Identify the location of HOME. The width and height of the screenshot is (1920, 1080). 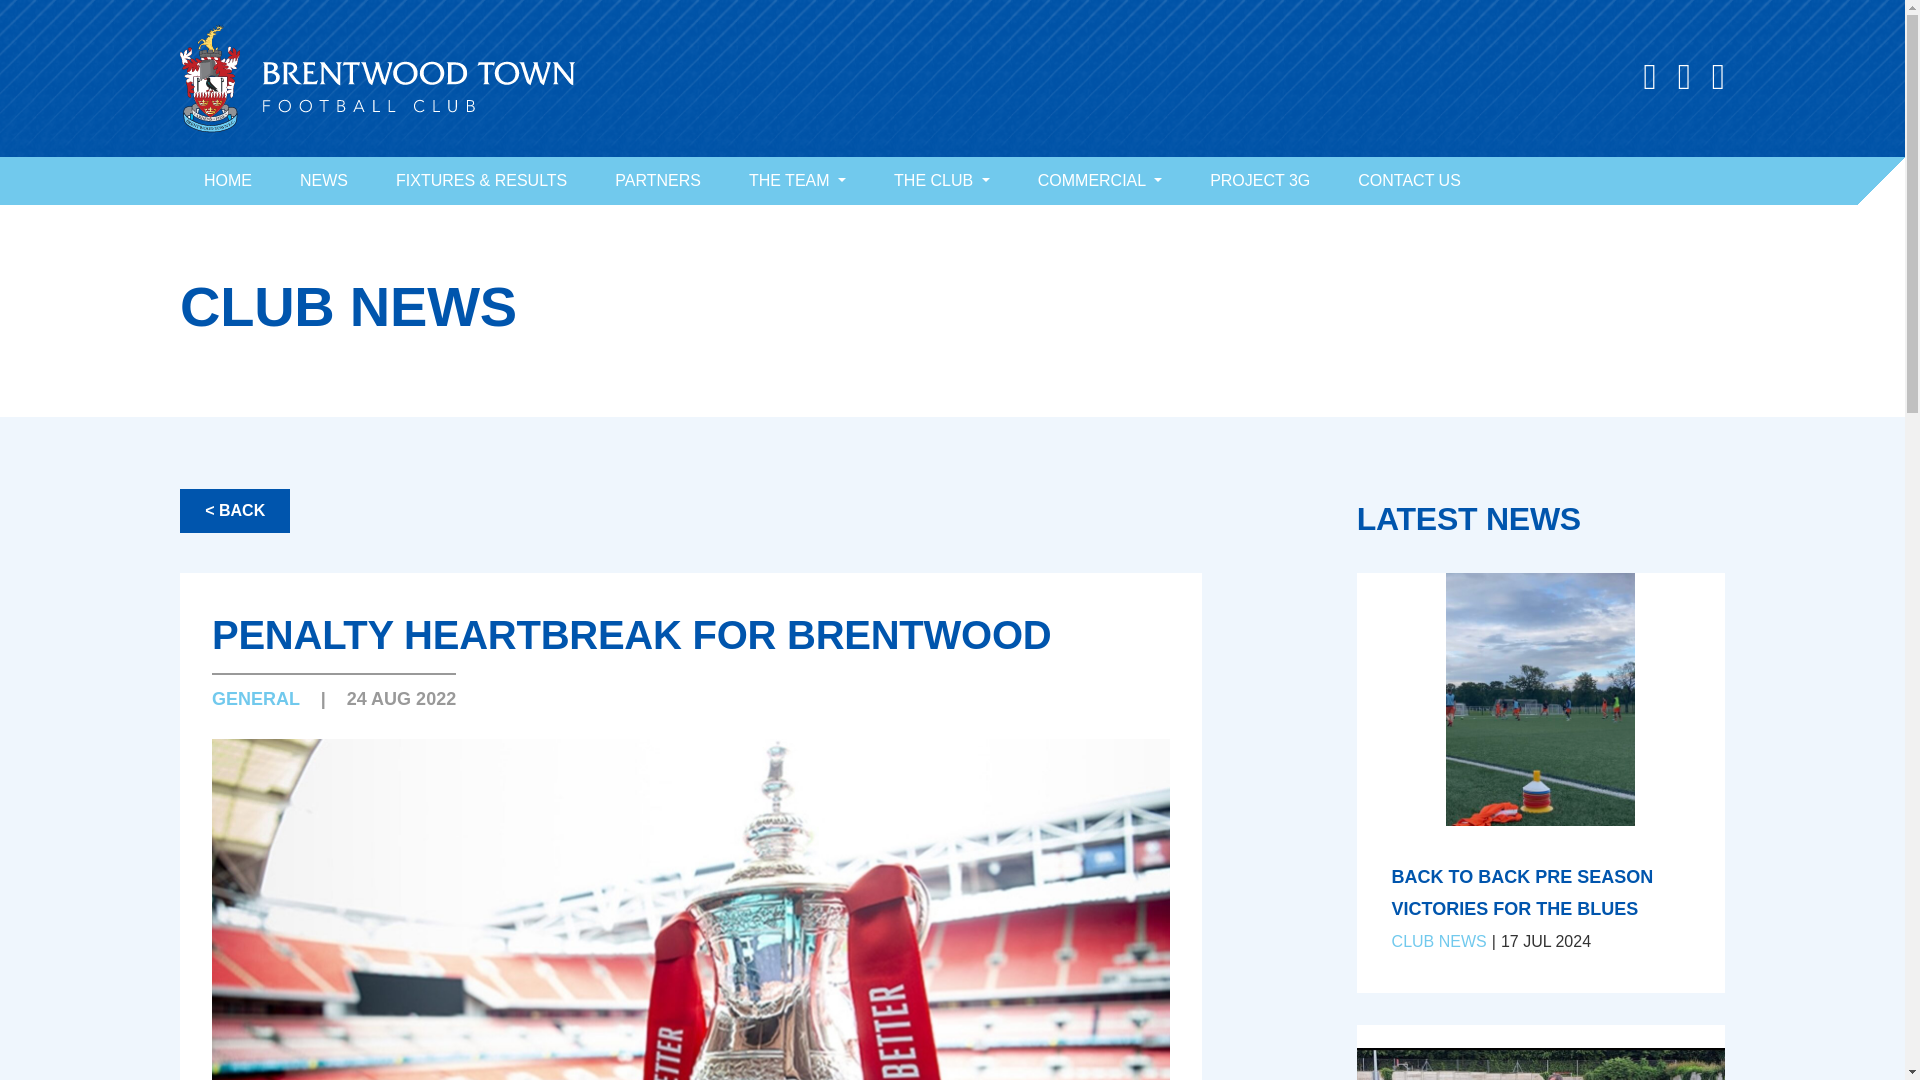
(228, 180).